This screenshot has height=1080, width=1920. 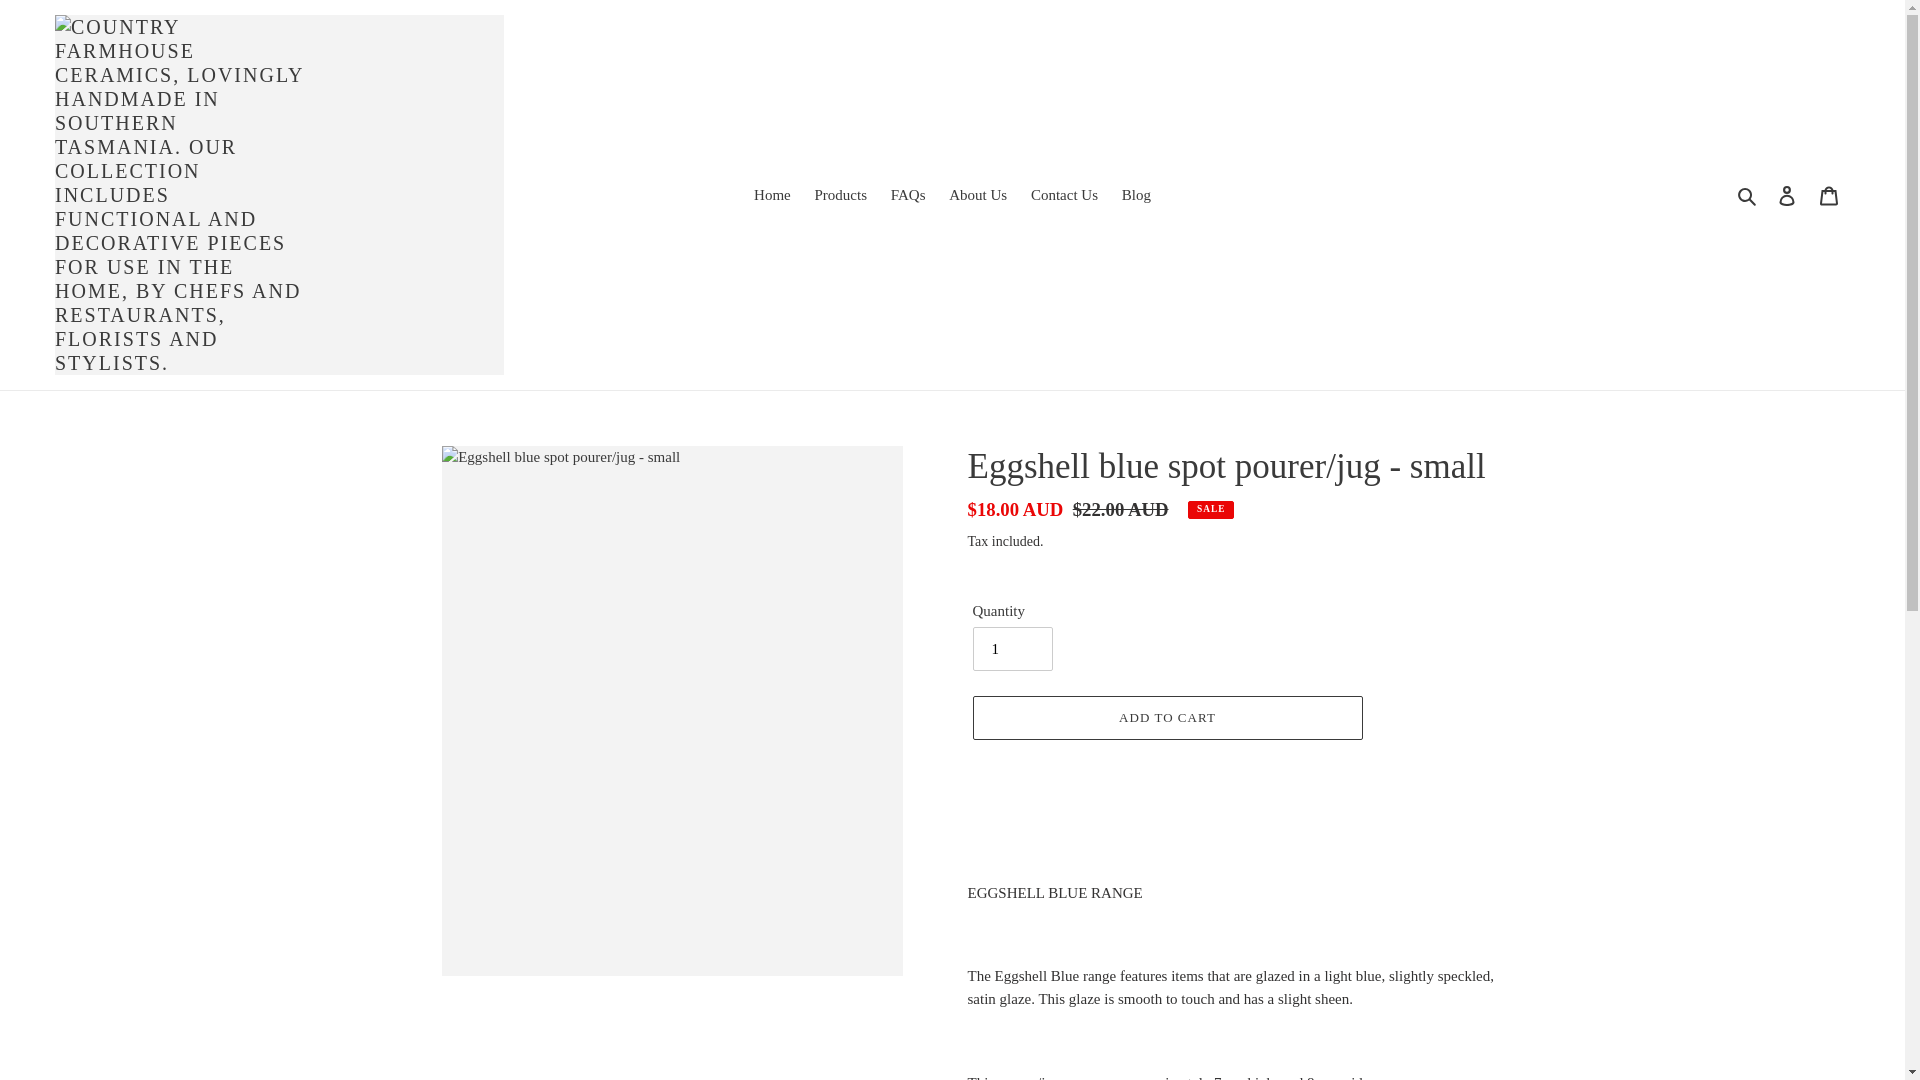 I want to click on Blog, so click(x=1136, y=195).